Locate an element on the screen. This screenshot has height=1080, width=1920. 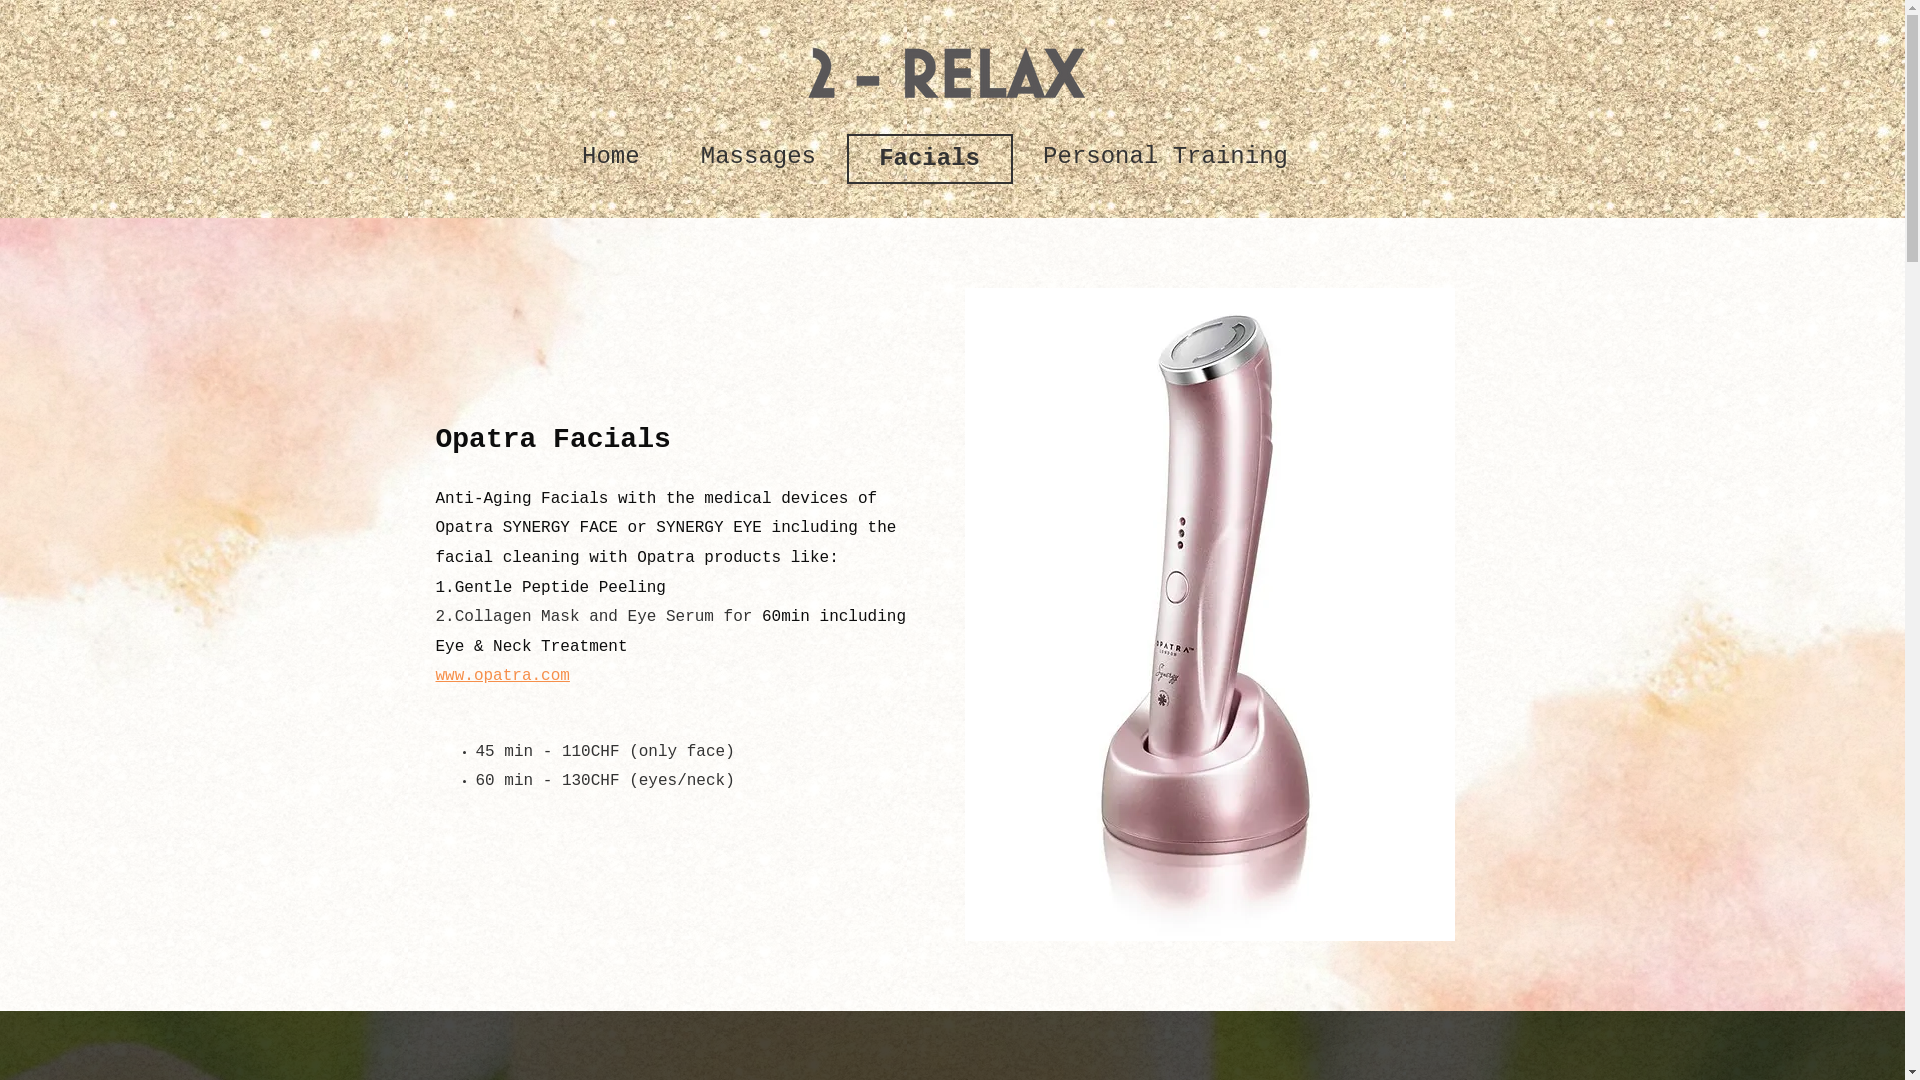
Personal Training is located at coordinates (1166, 157).